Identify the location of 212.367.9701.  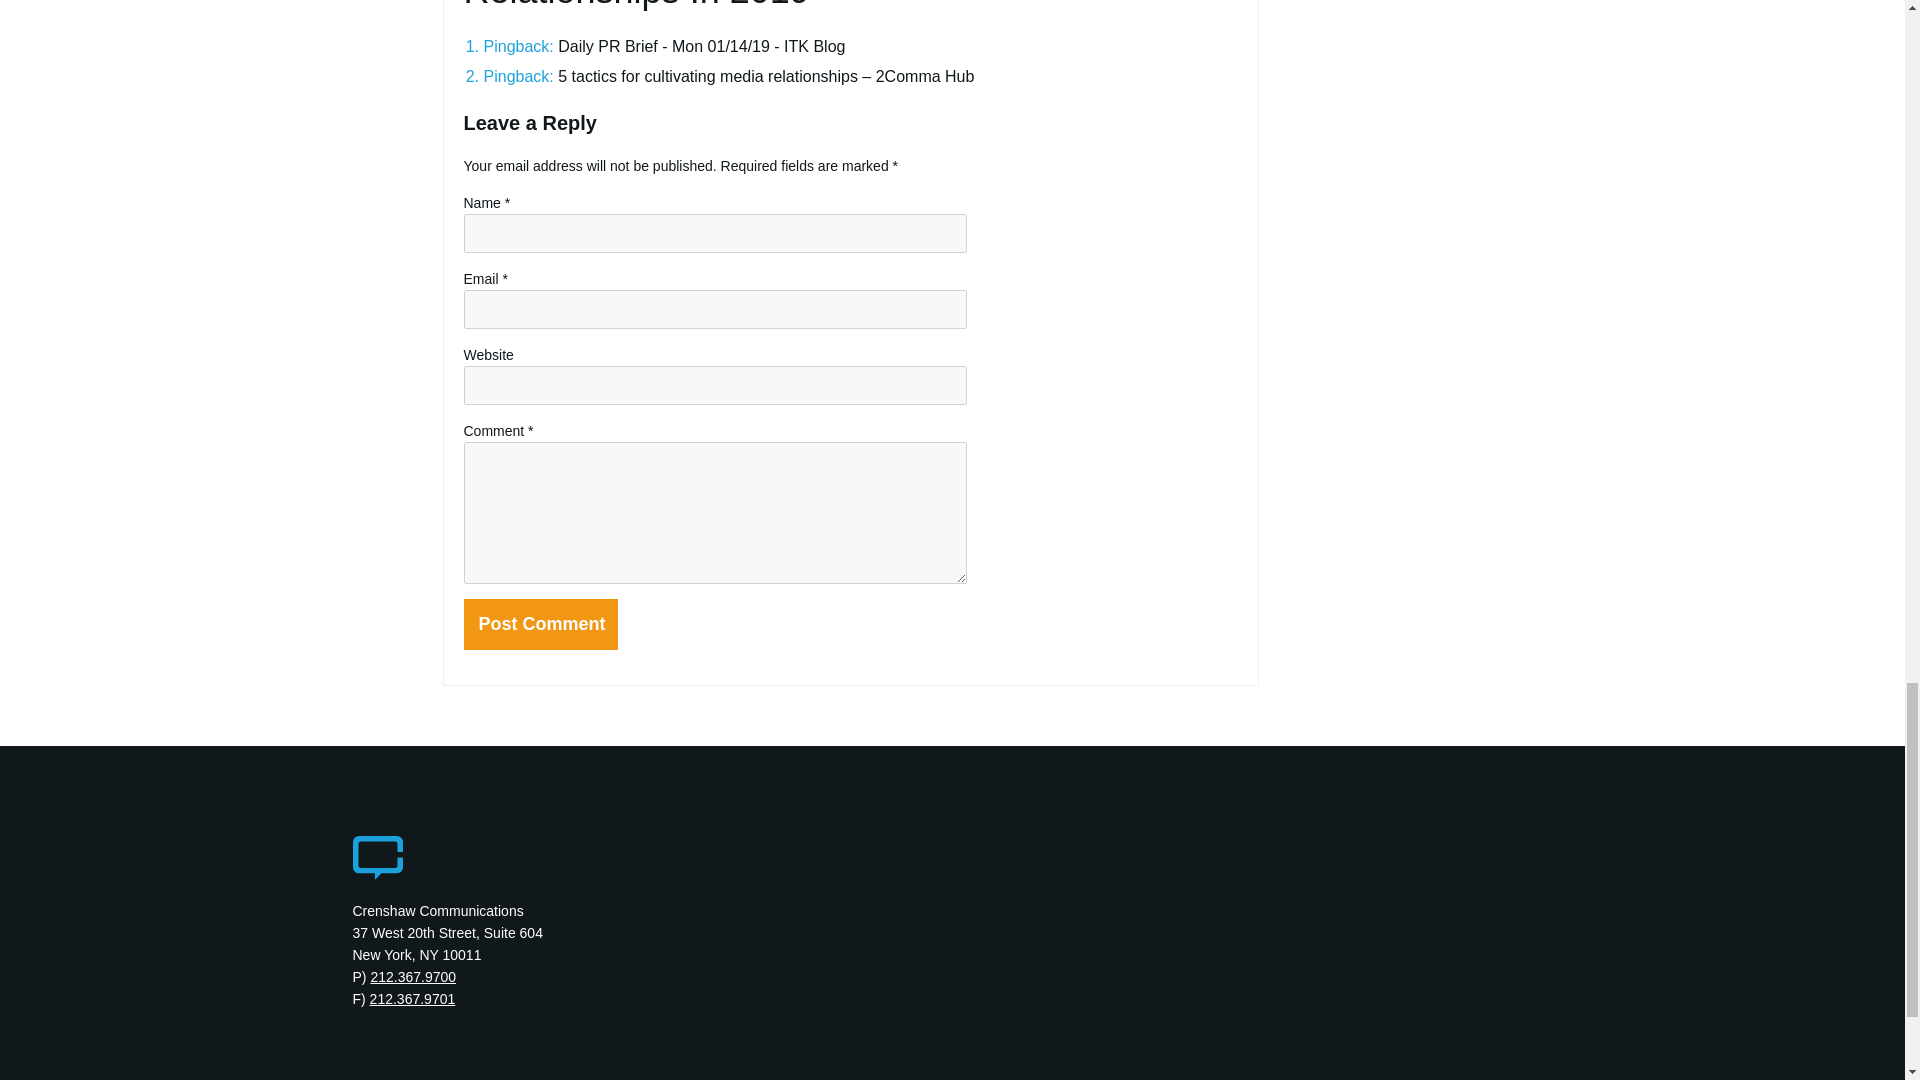
(413, 998).